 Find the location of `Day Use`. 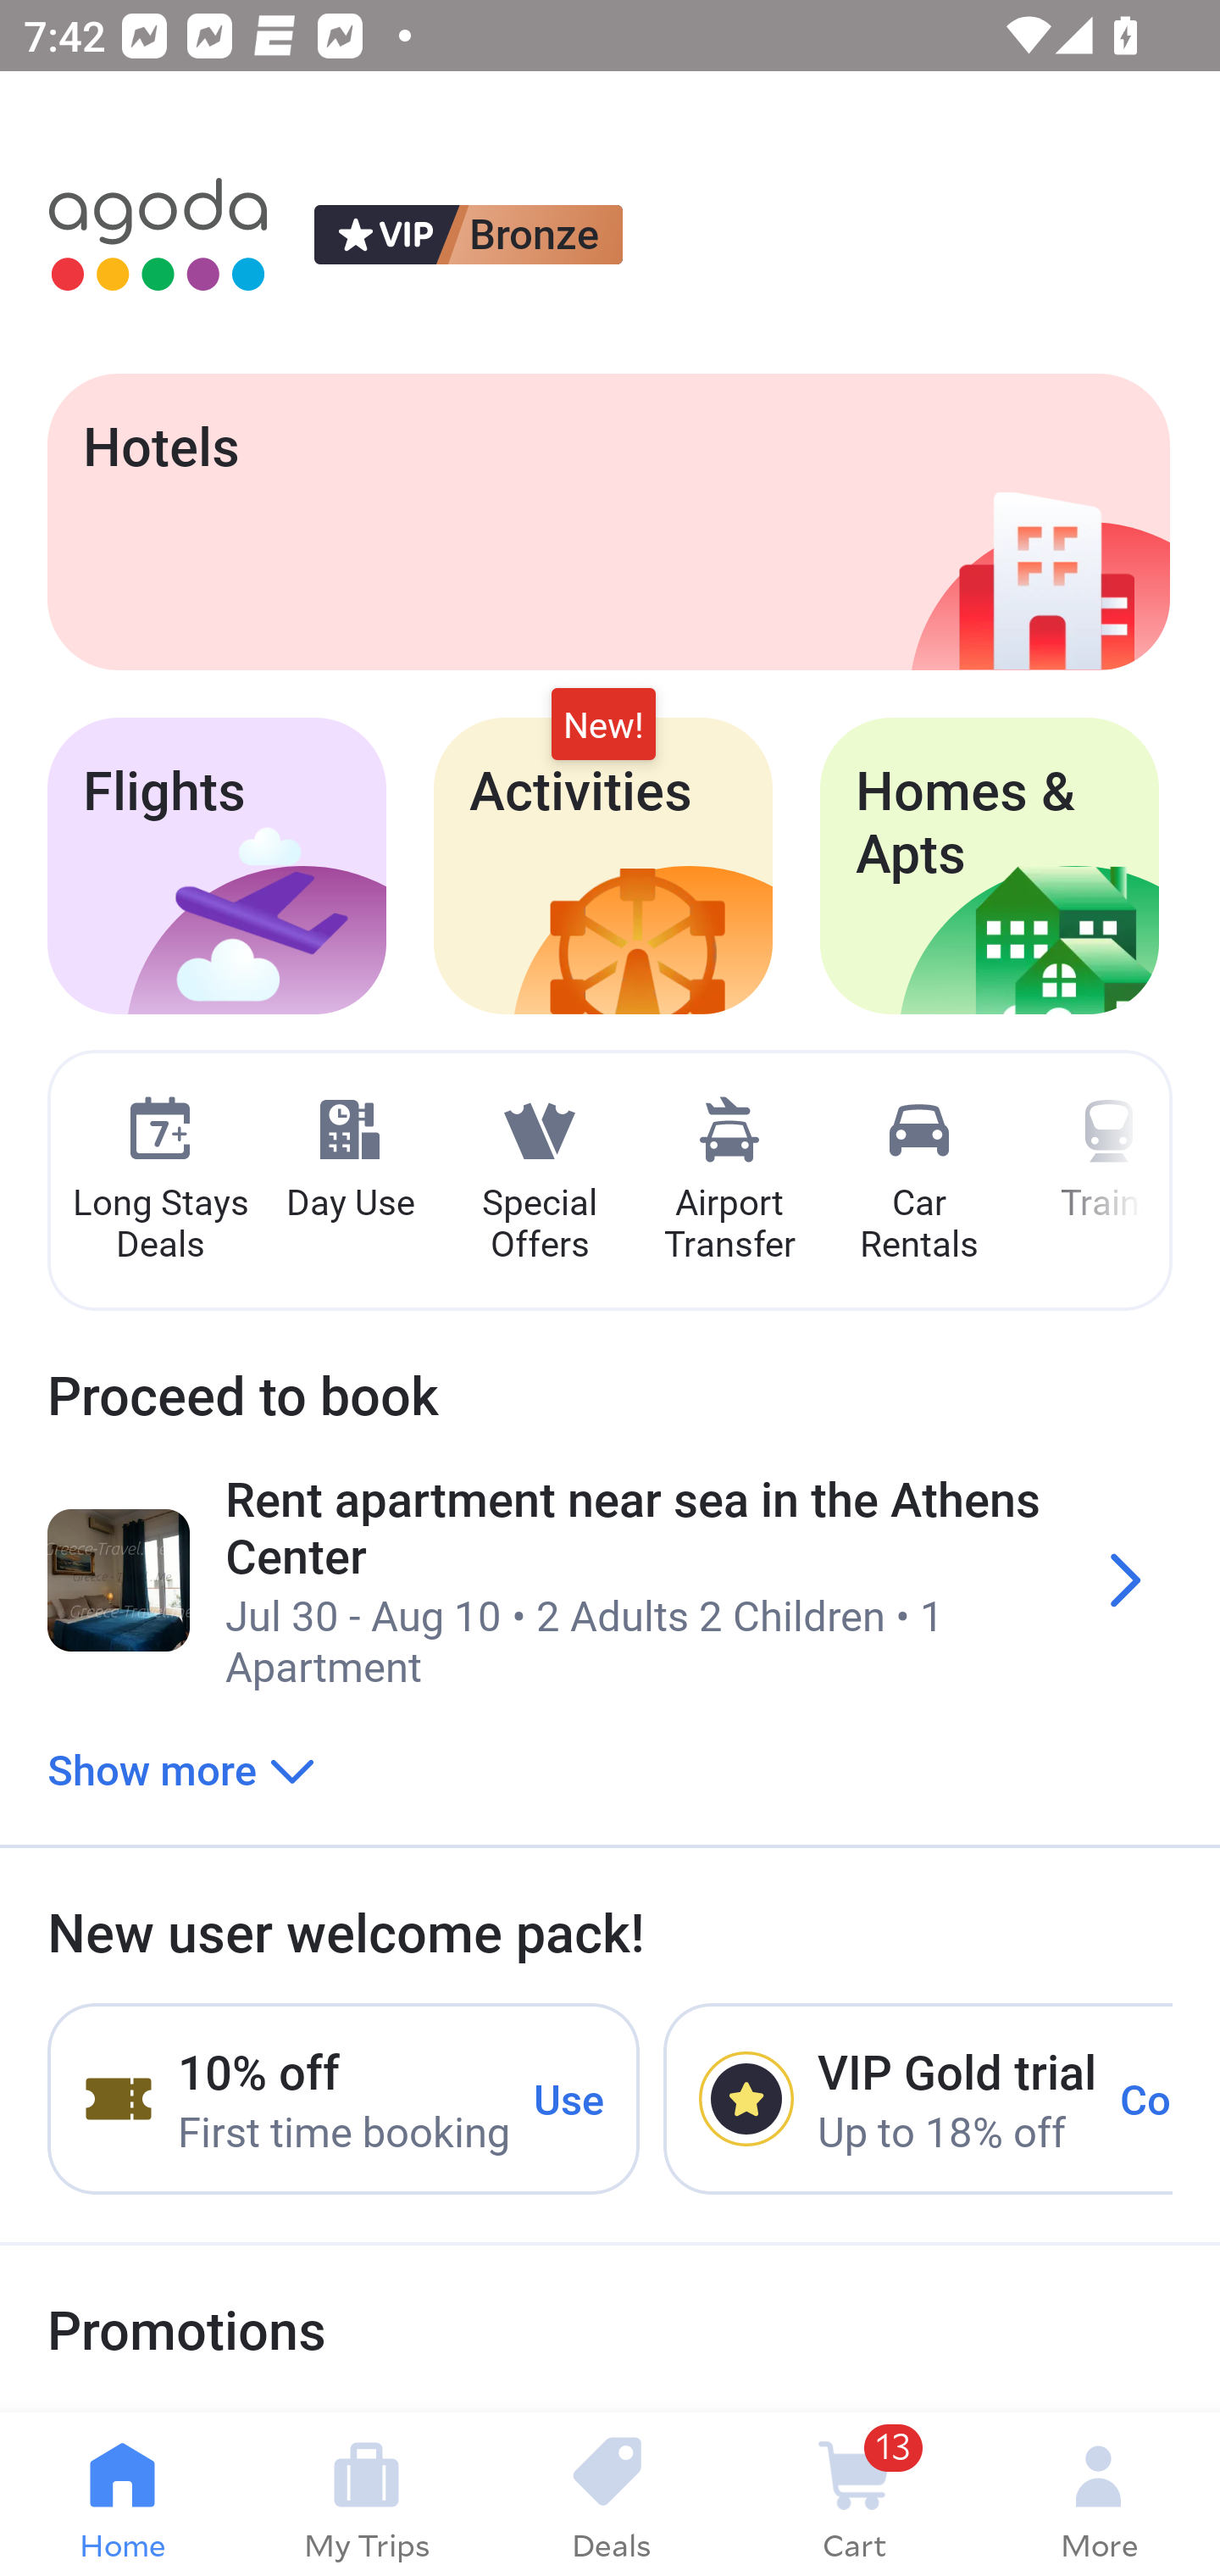

Day Use is located at coordinates (350, 1160).